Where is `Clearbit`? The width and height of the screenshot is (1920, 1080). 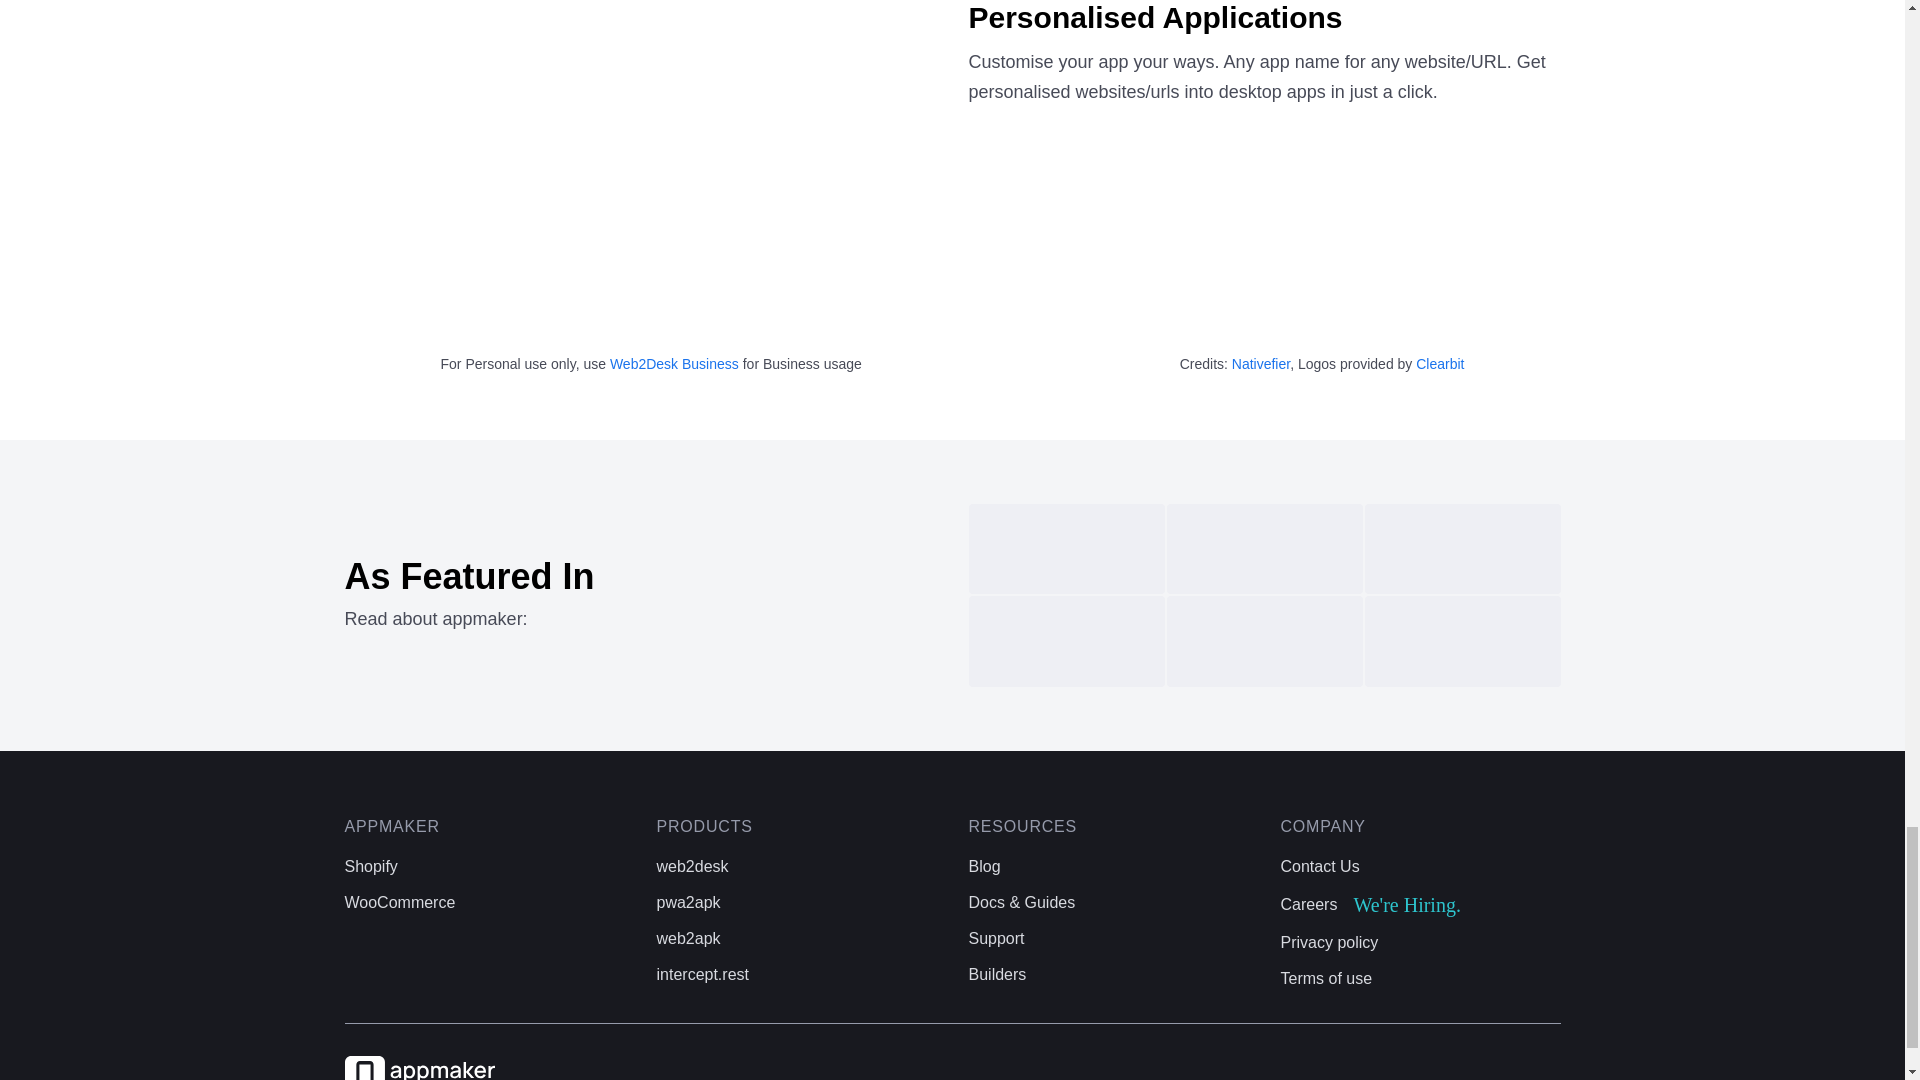
Clearbit is located at coordinates (1440, 364).